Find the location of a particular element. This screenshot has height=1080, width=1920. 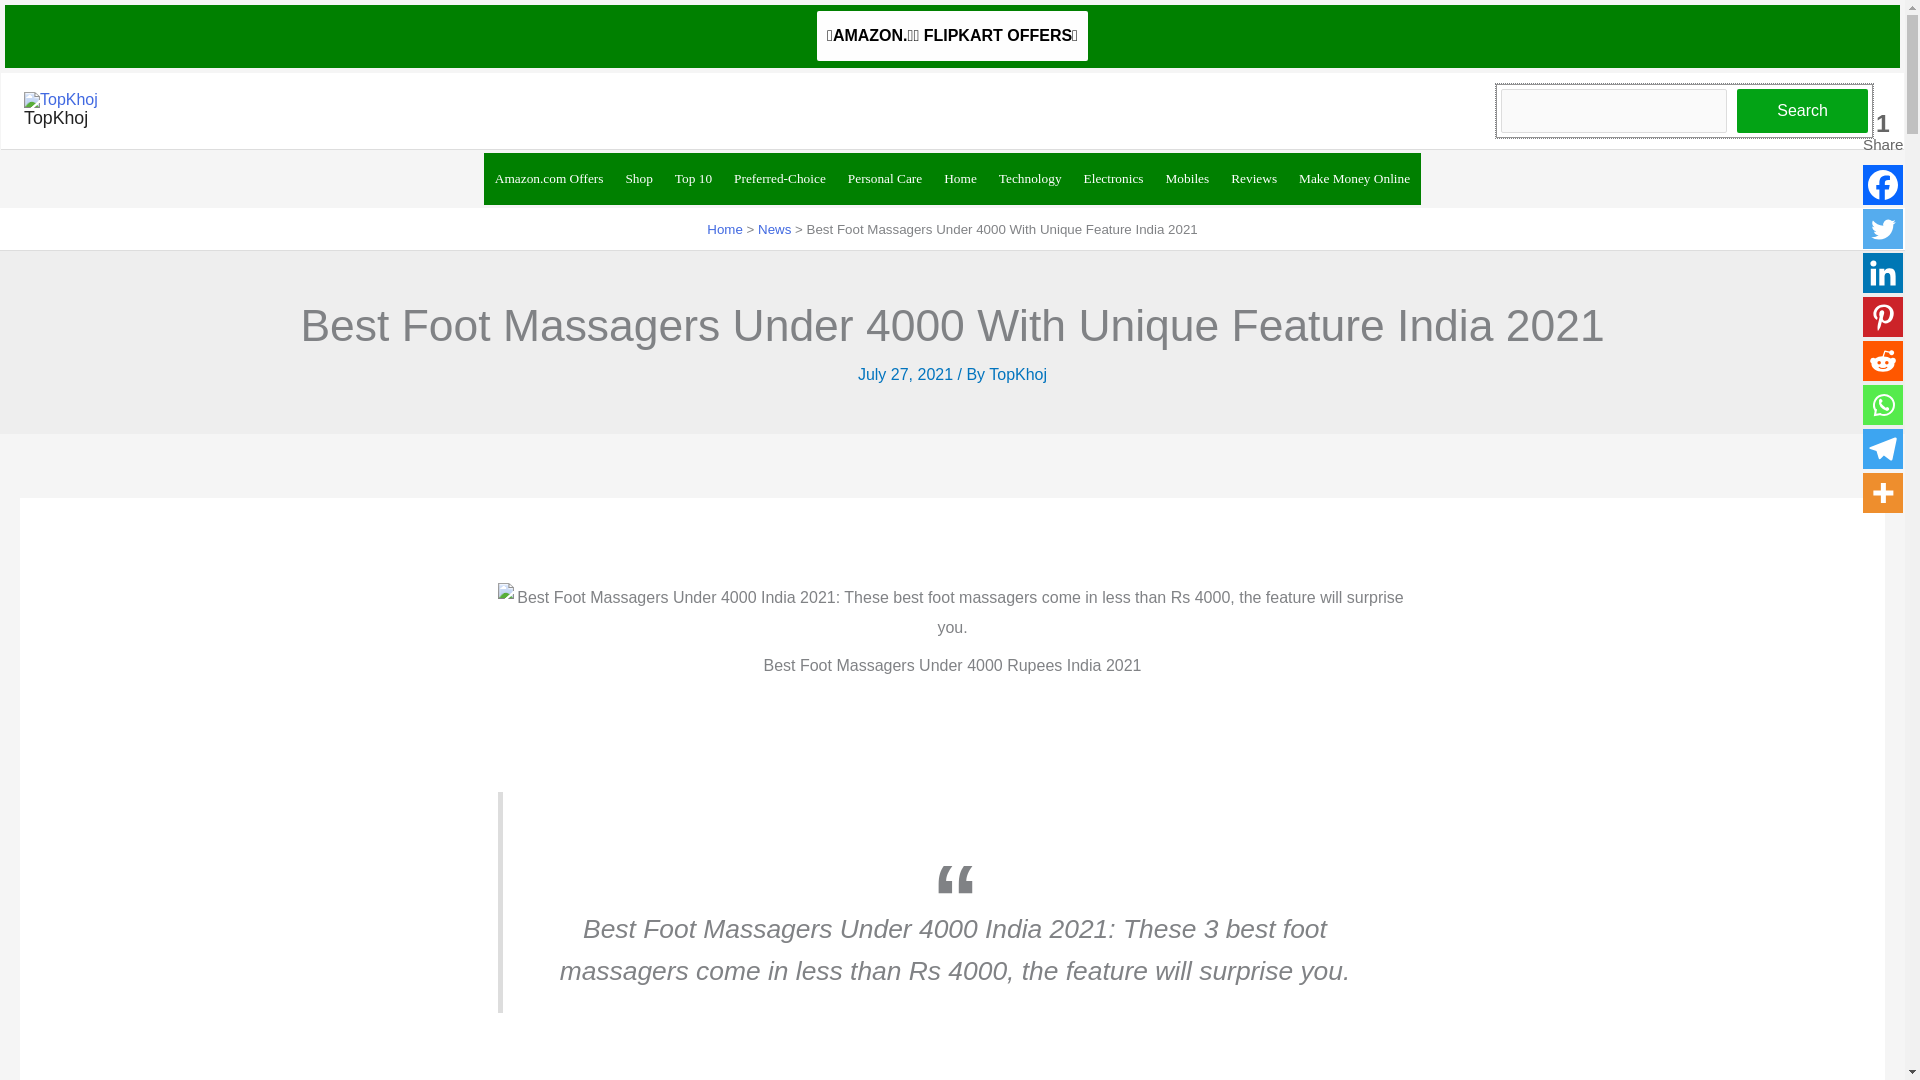

Pinterest is located at coordinates (1882, 316).